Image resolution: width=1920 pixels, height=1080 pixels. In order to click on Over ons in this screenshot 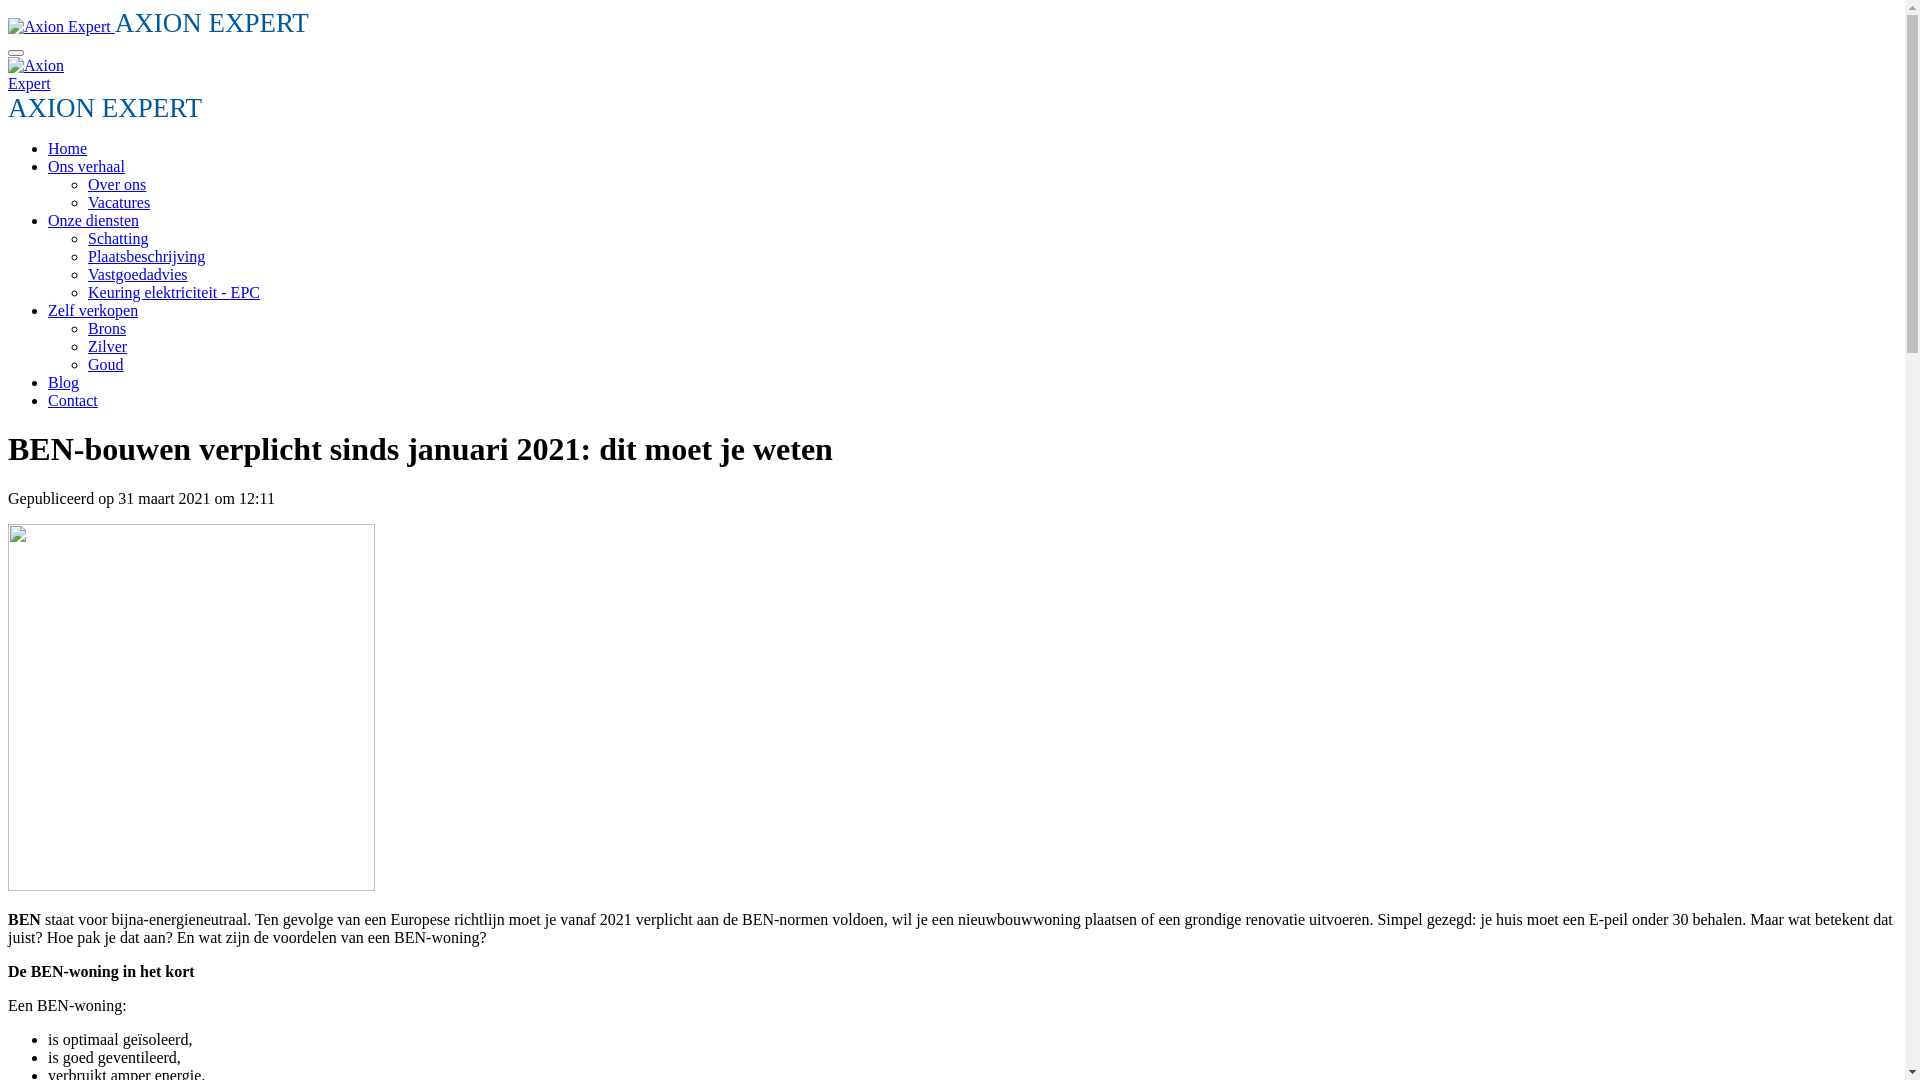, I will do `click(117, 184)`.